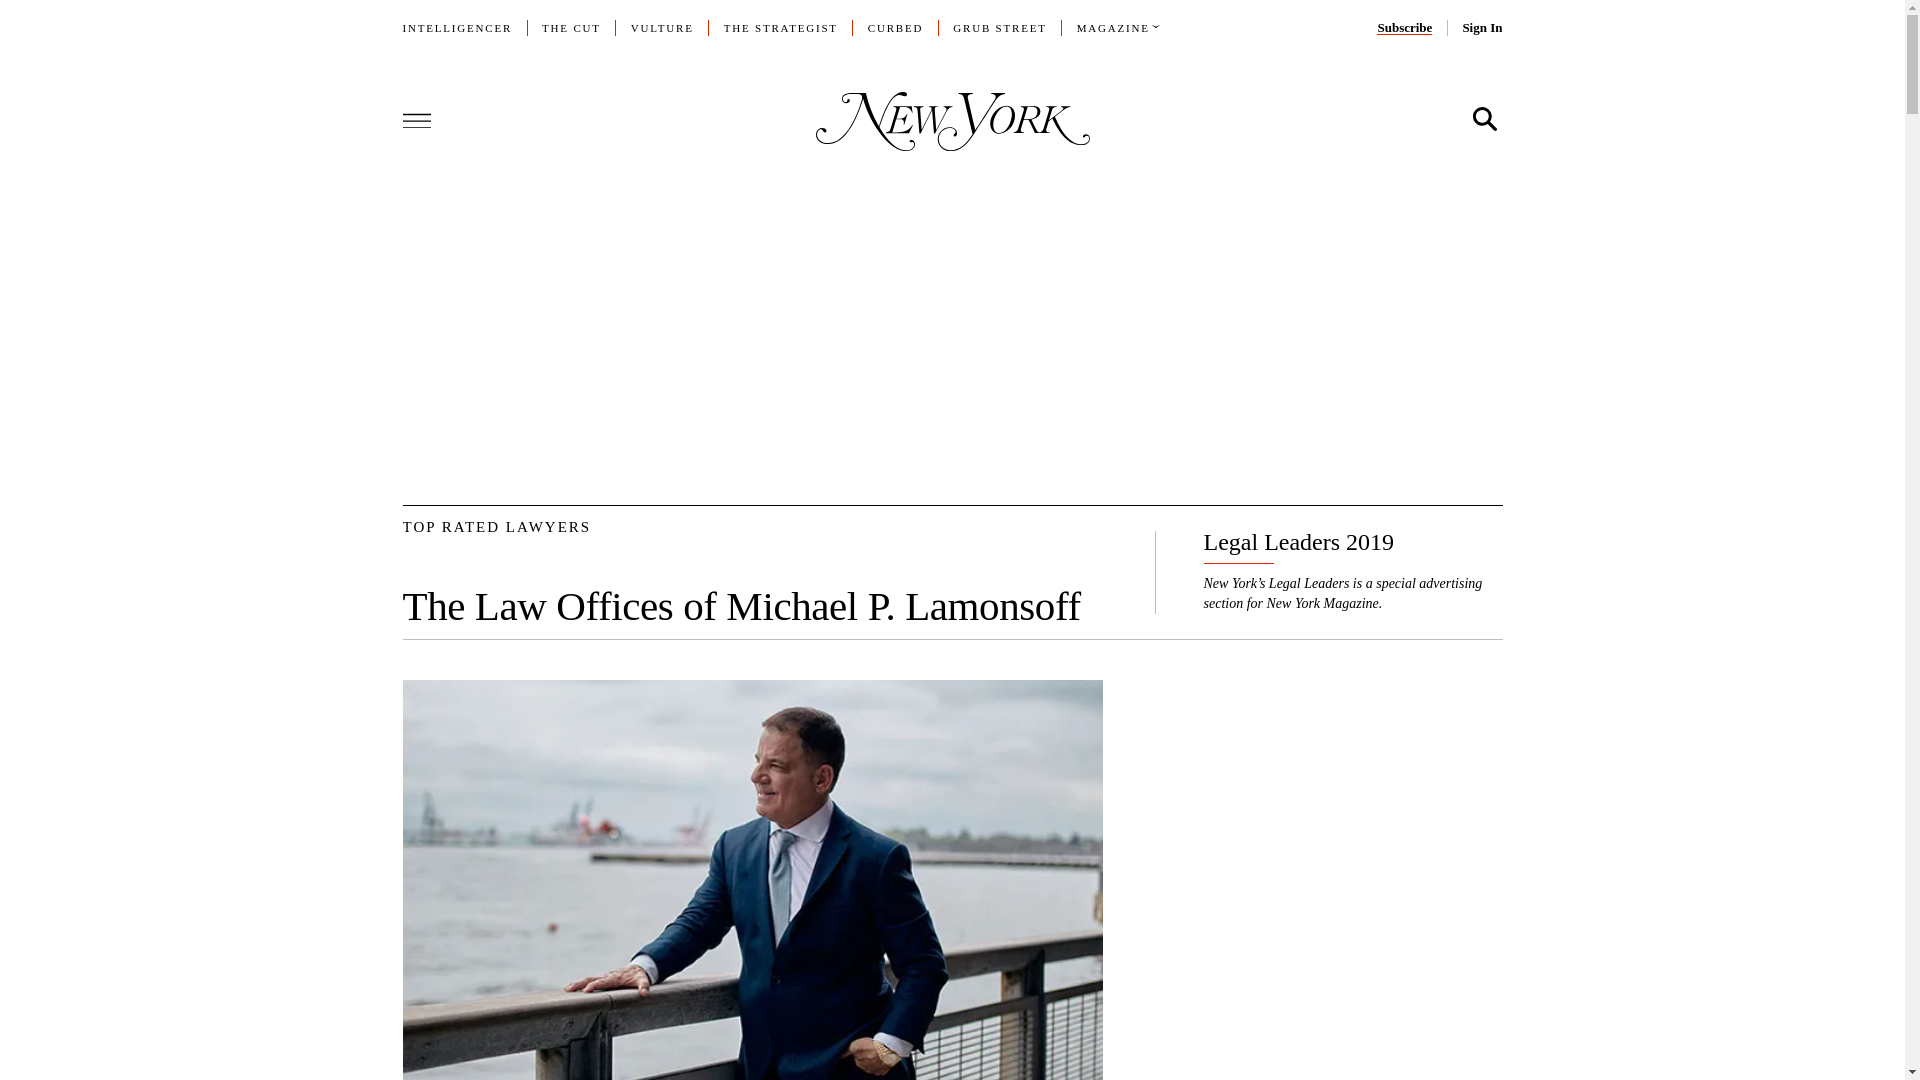  Describe the element at coordinates (456, 27) in the screenshot. I see `INTELLIGENCER` at that location.